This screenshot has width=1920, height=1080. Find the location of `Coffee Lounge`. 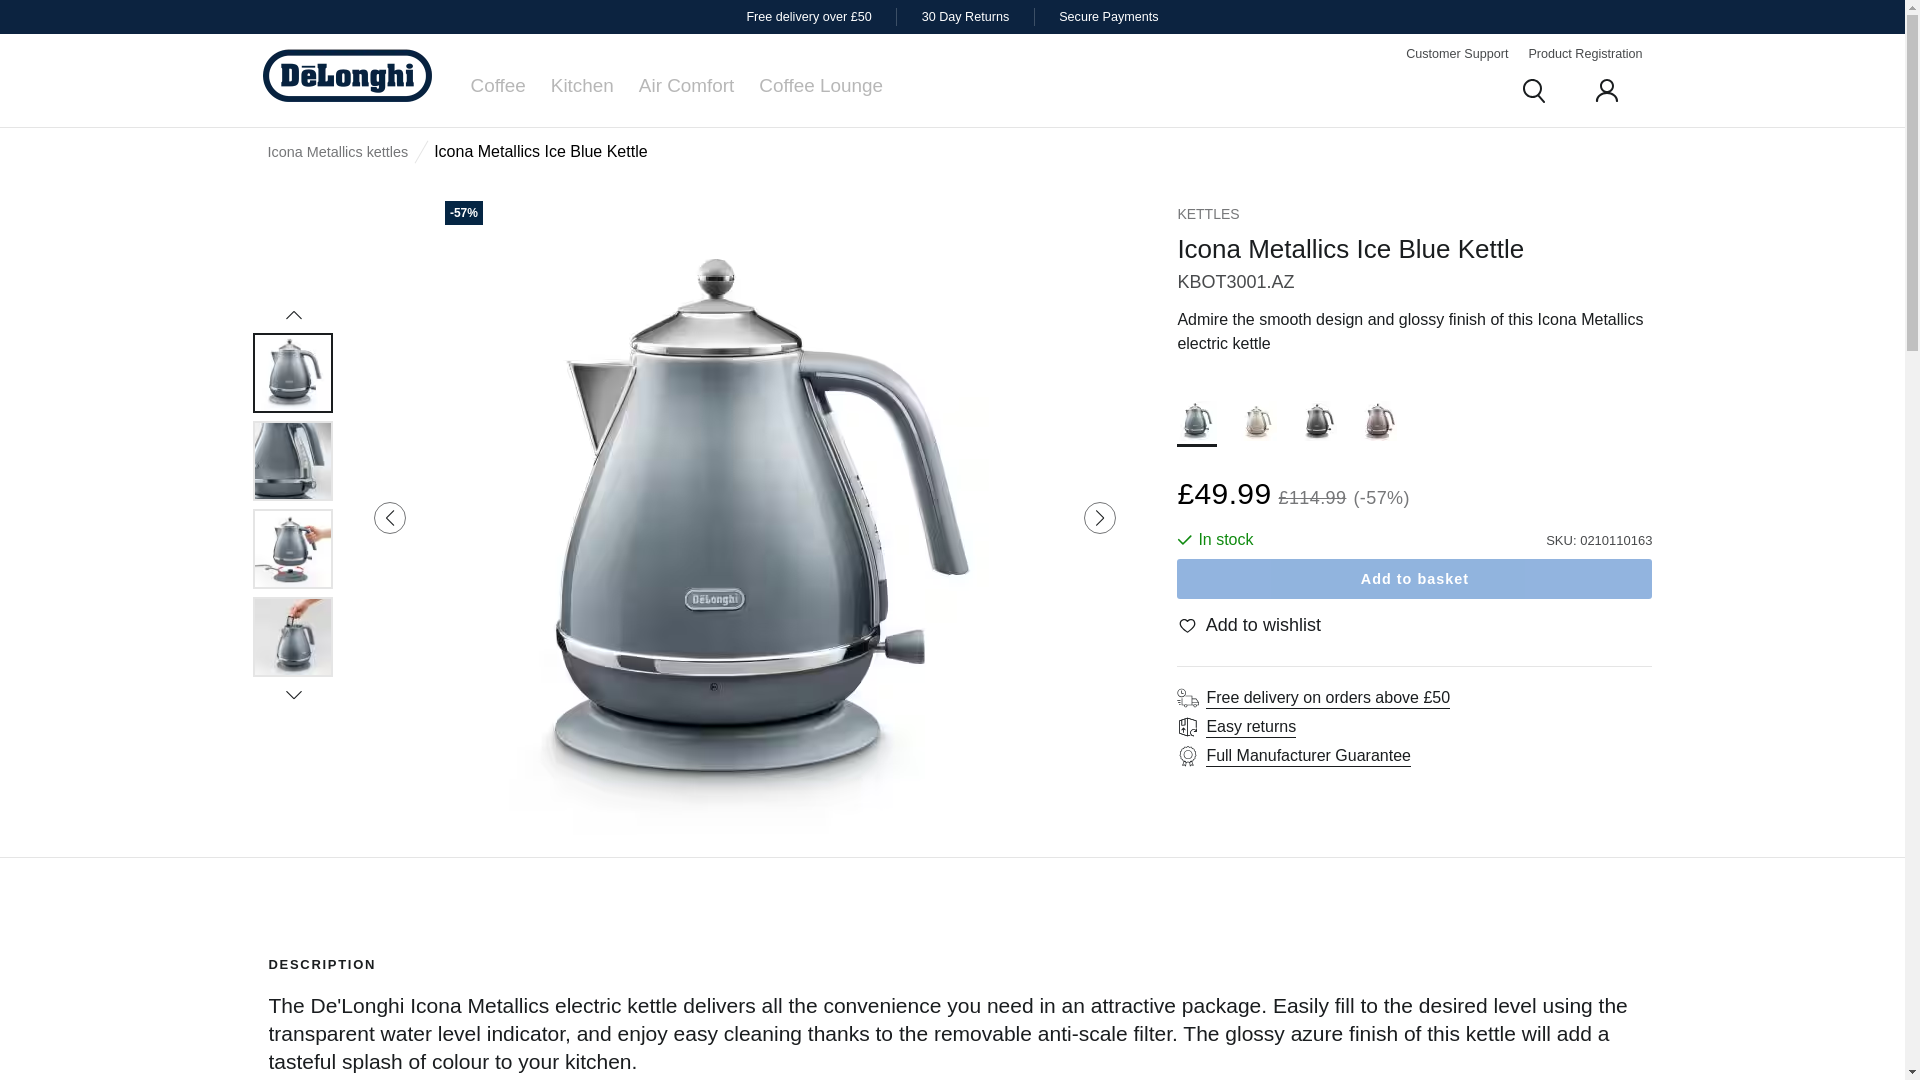

Coffee Lounge is located at coordinates (820, 85).